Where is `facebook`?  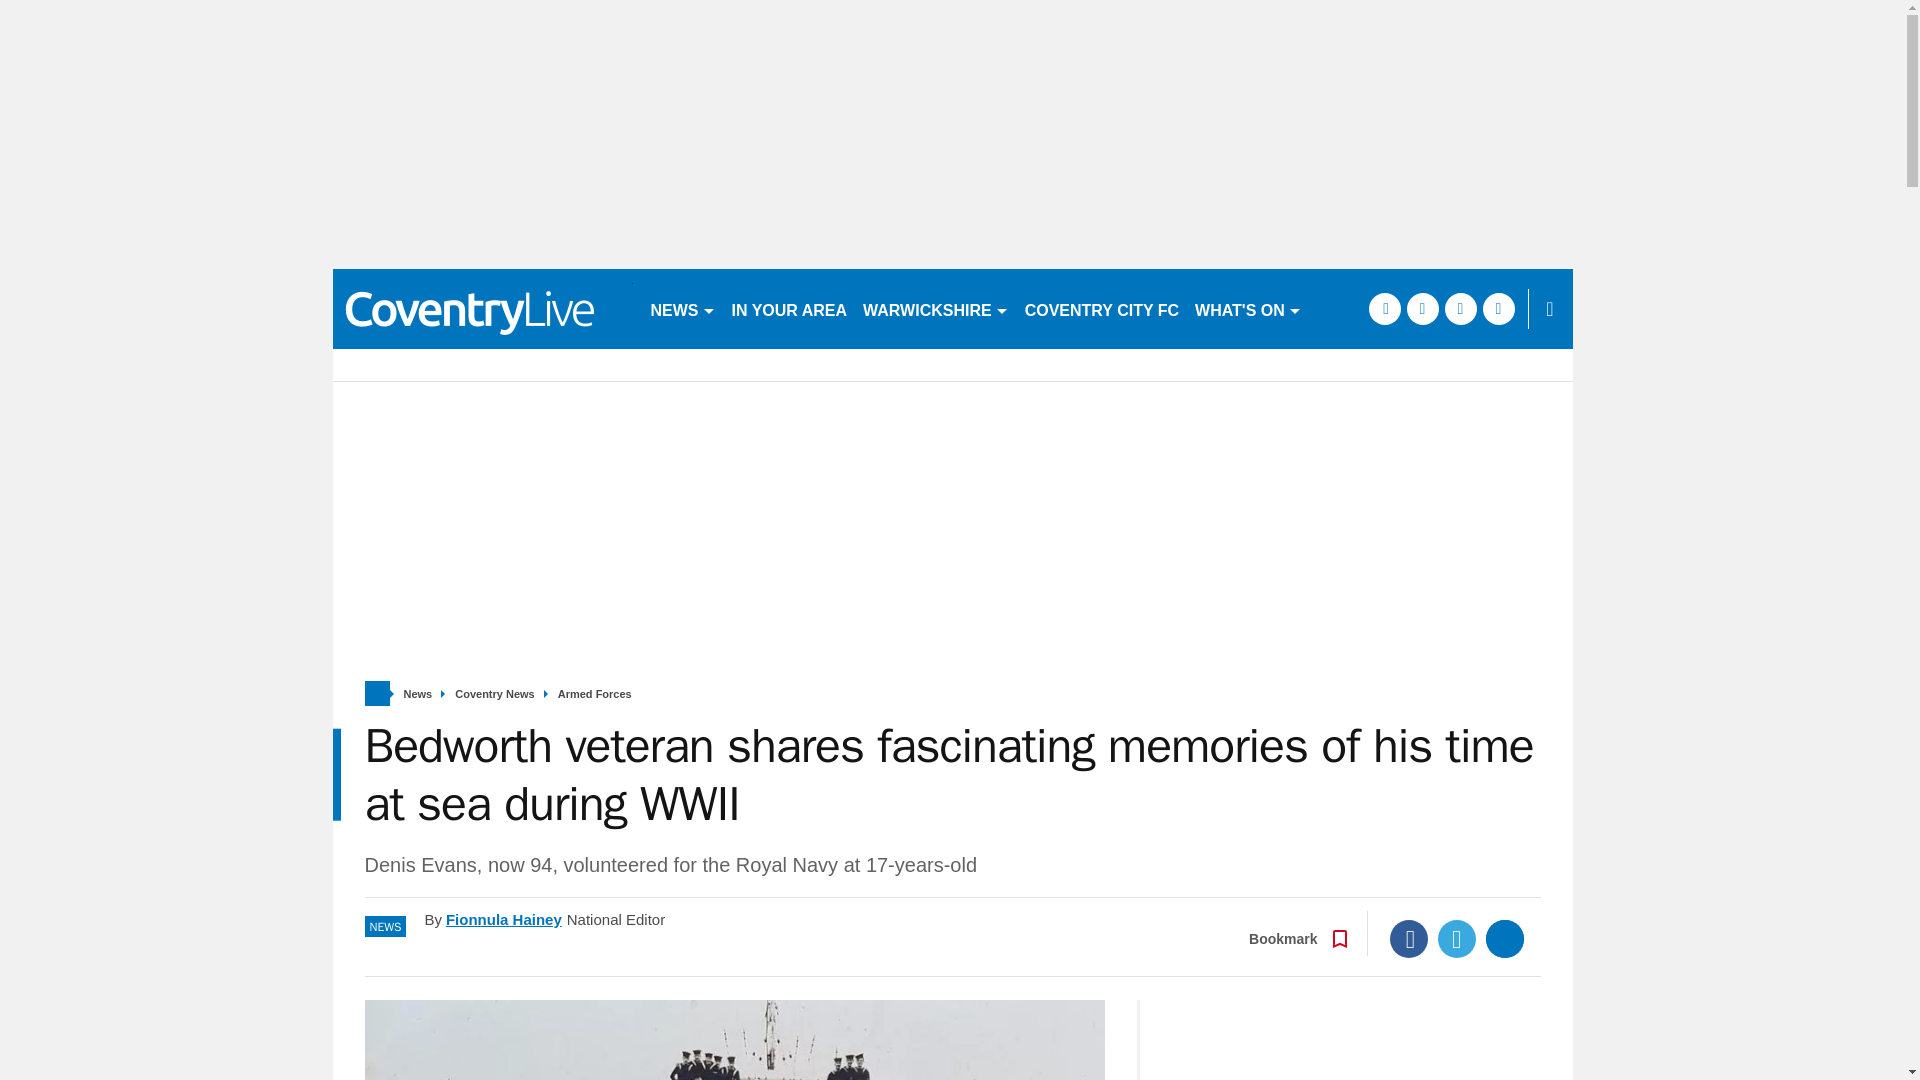 facebook is located at coordinates (1383, 308).